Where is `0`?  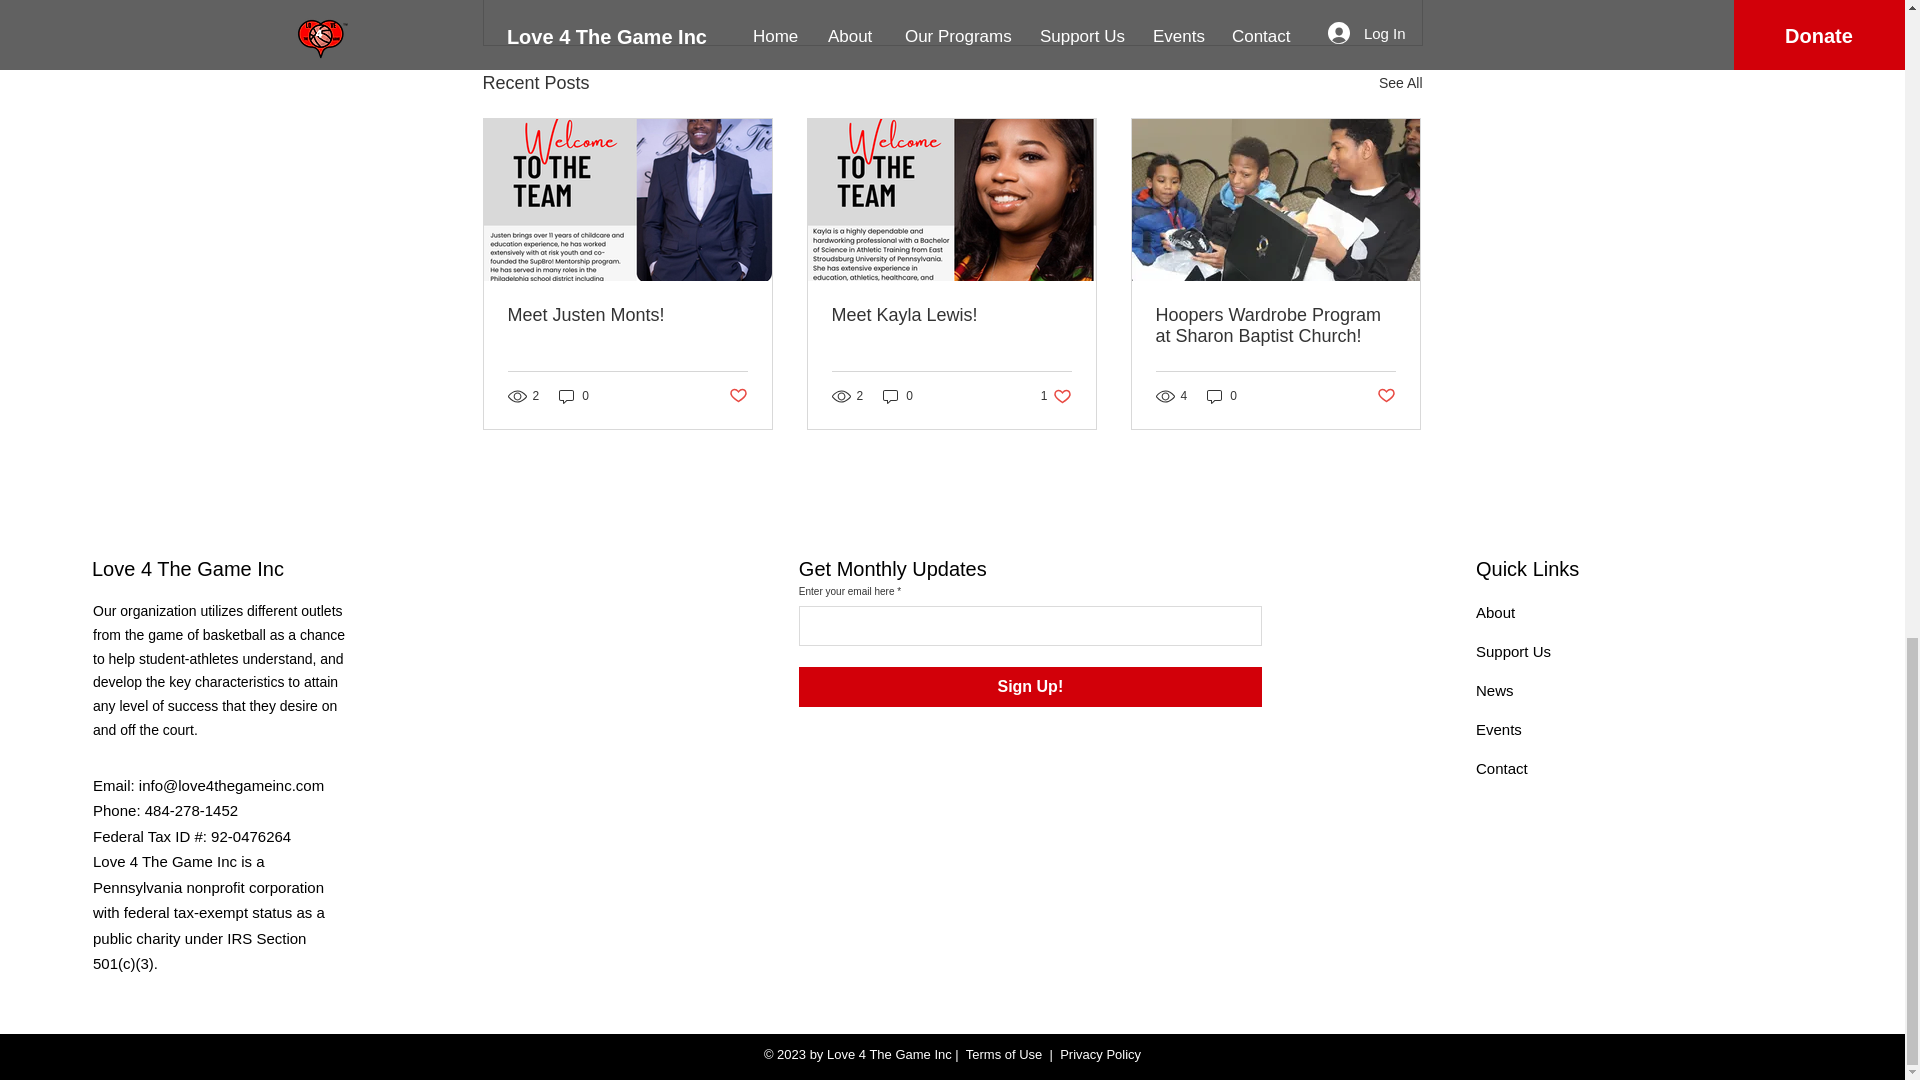
0 is located at coordinates (574, 395).